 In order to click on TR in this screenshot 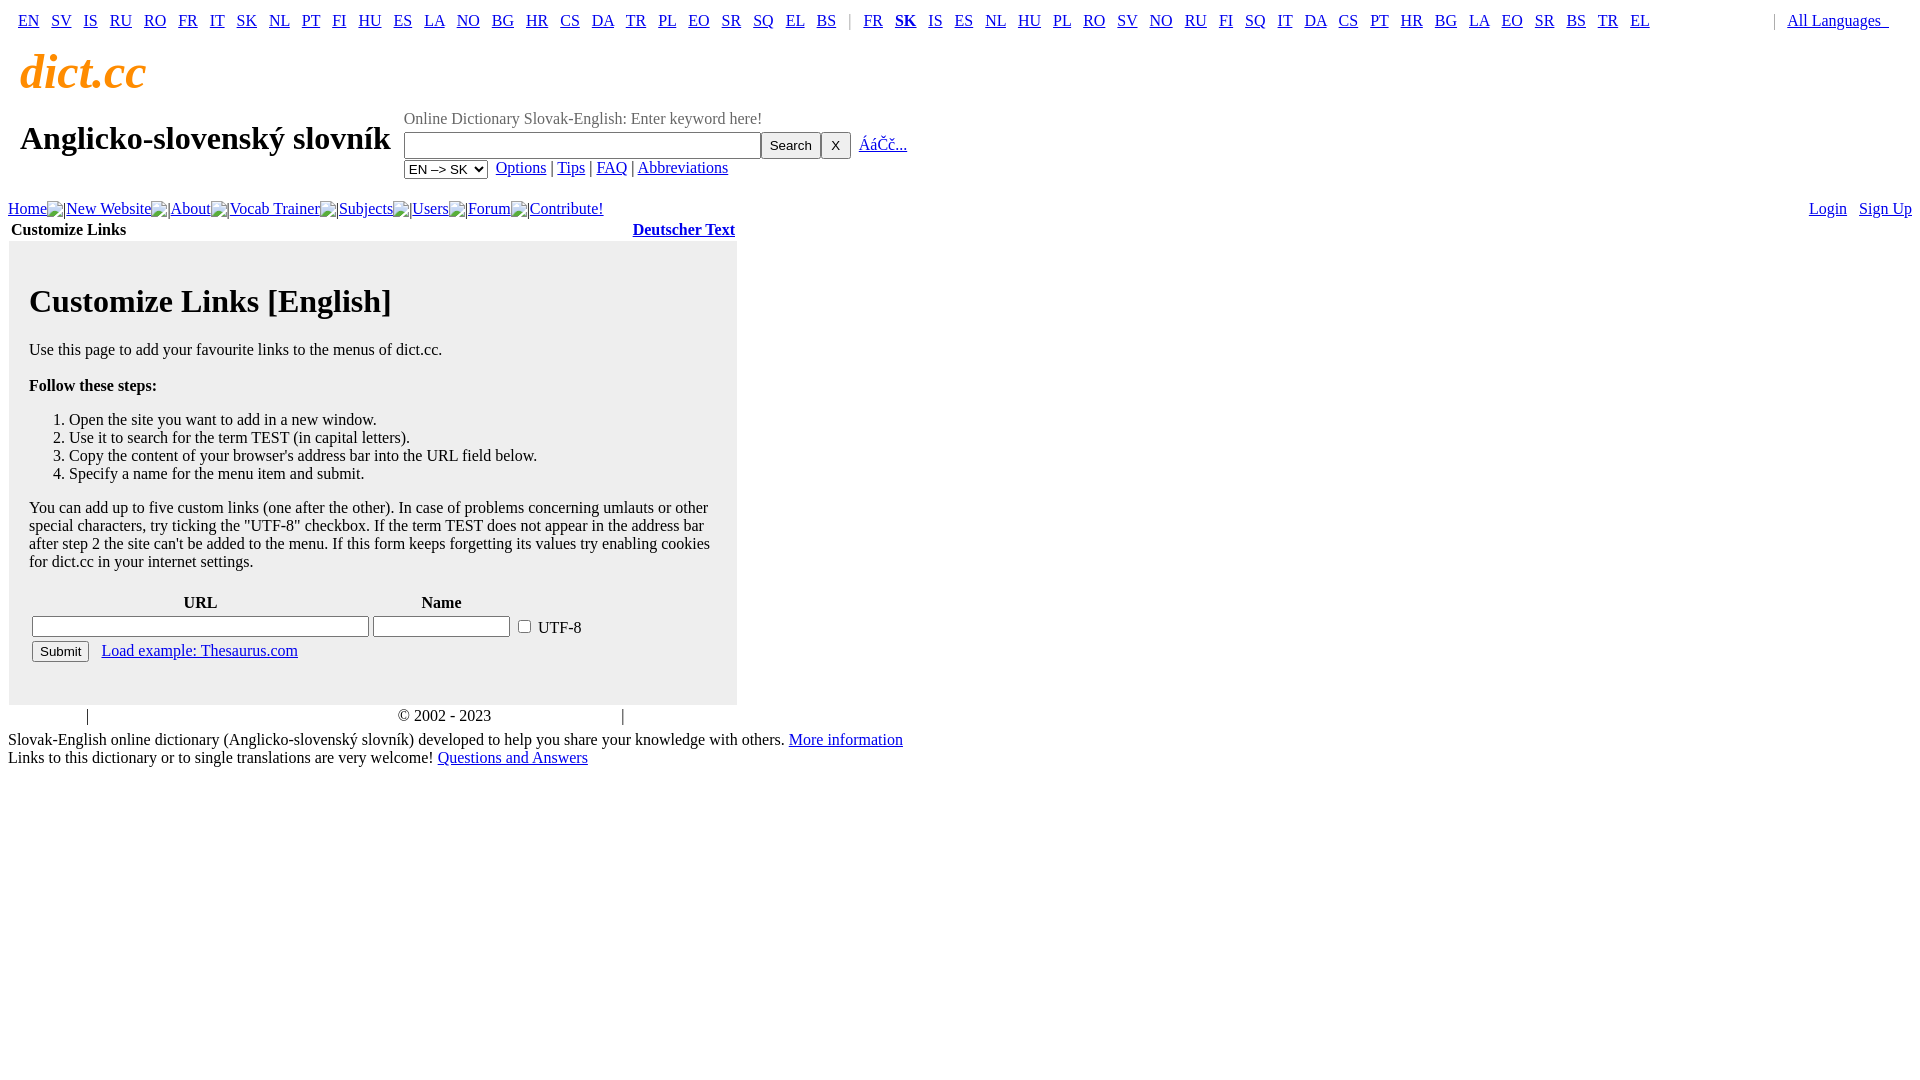, I will do `click(636, 20)`.